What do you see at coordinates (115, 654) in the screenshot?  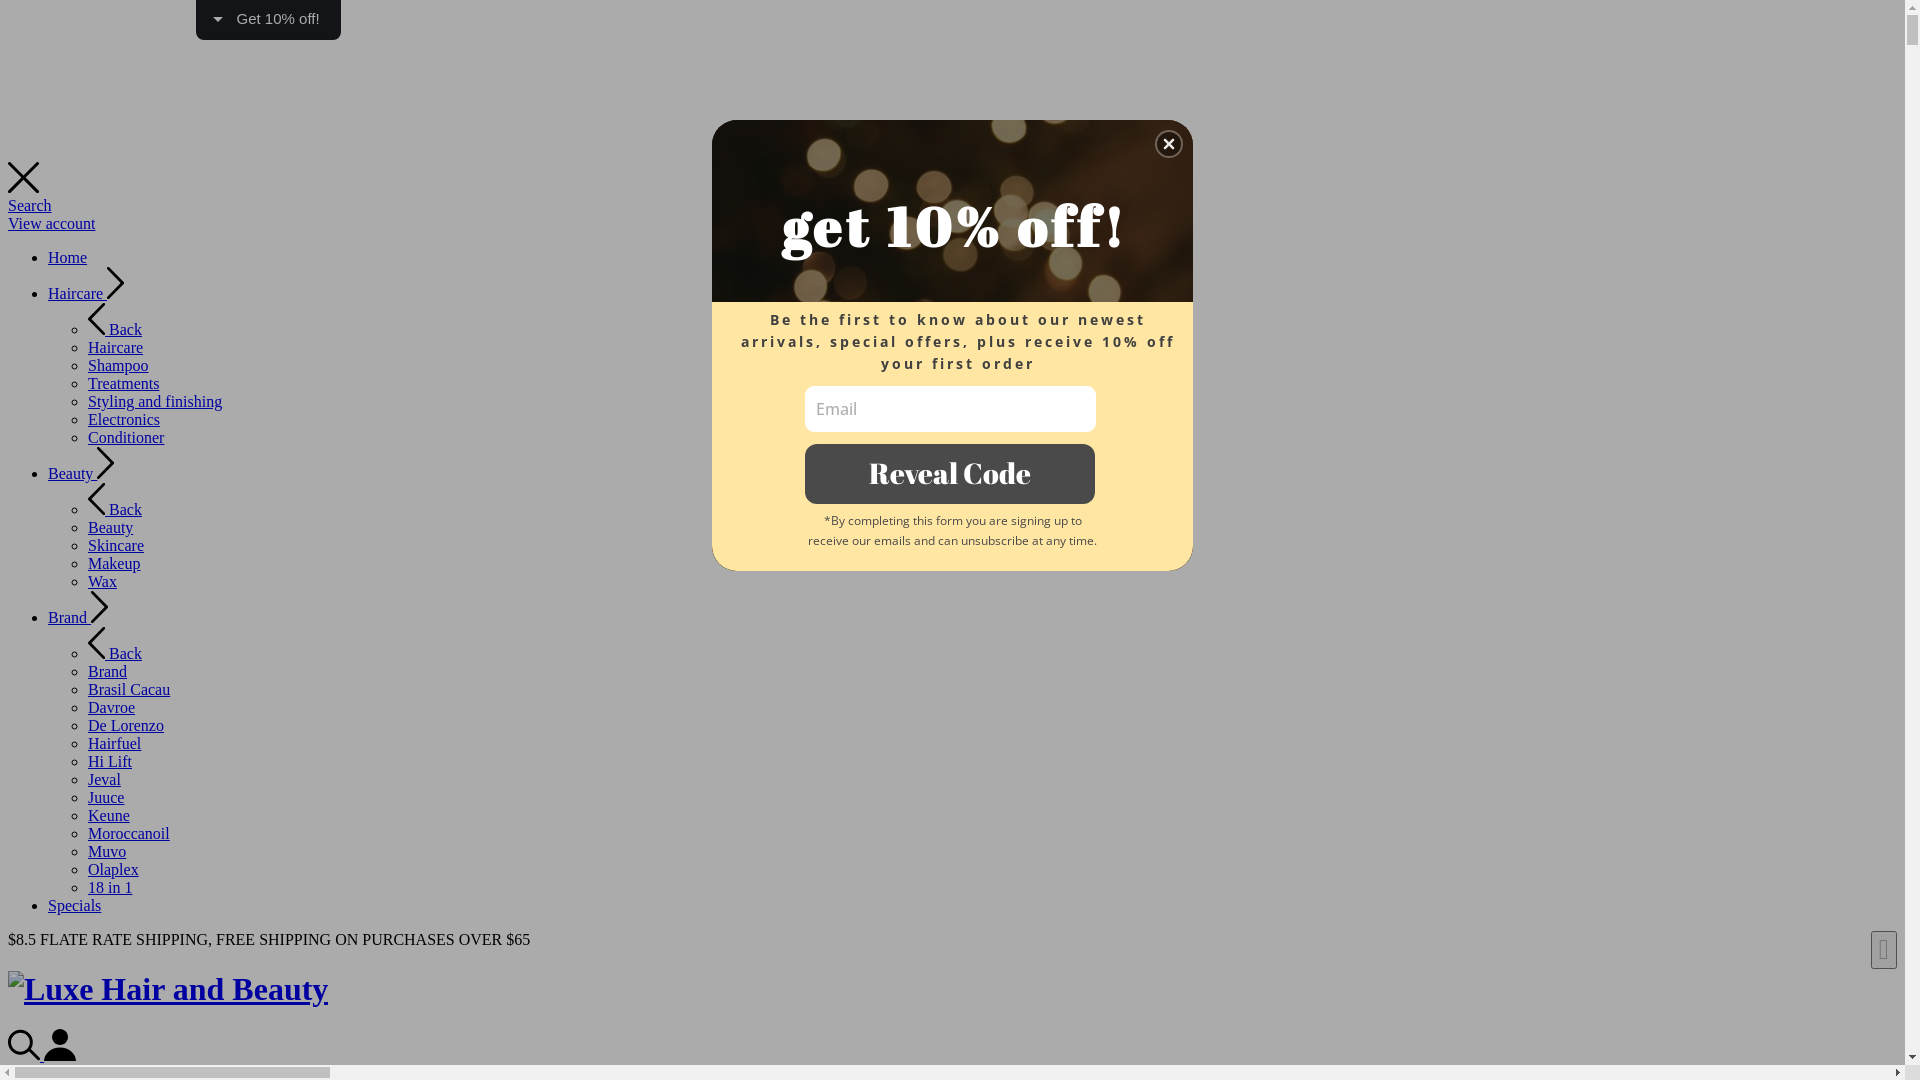 I see `Back` at bounding box center [115, 654].